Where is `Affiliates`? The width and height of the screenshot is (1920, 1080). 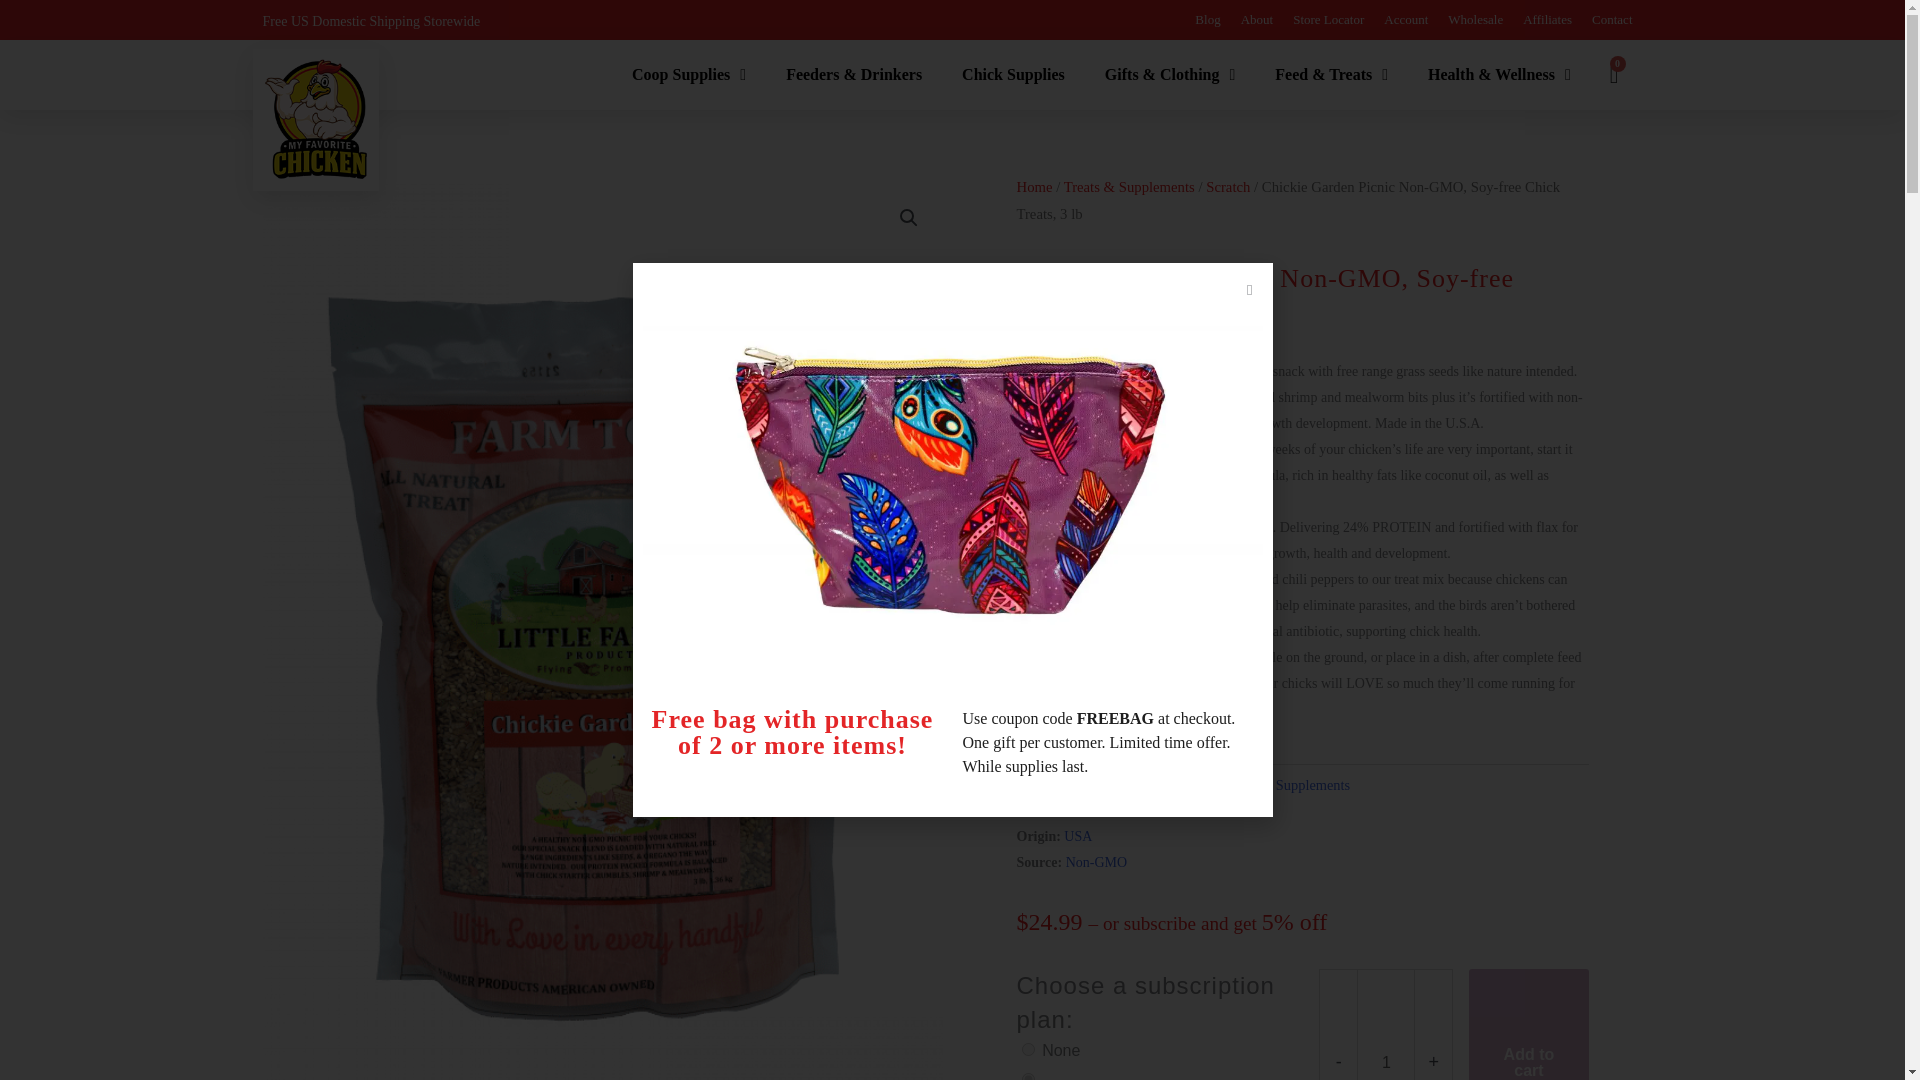
Affiliates is located at coordinates (1547, 20).